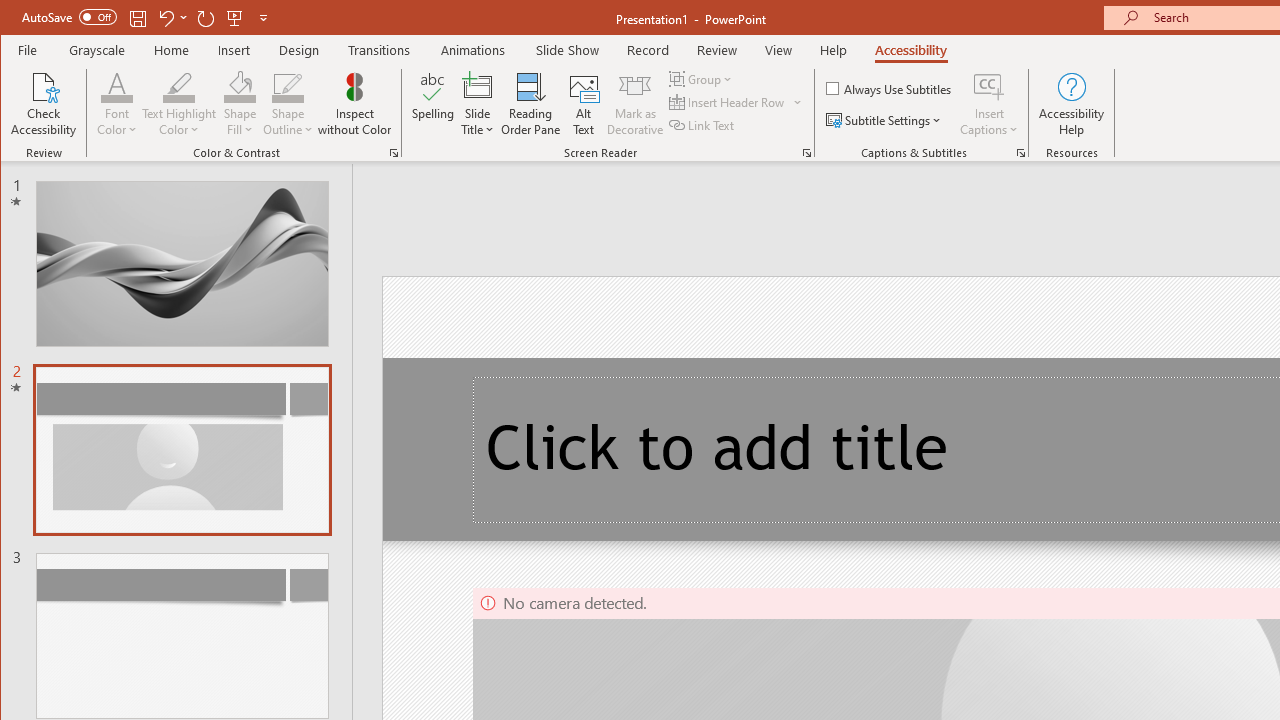  I want to click on Slide Title, so click(478, 86).